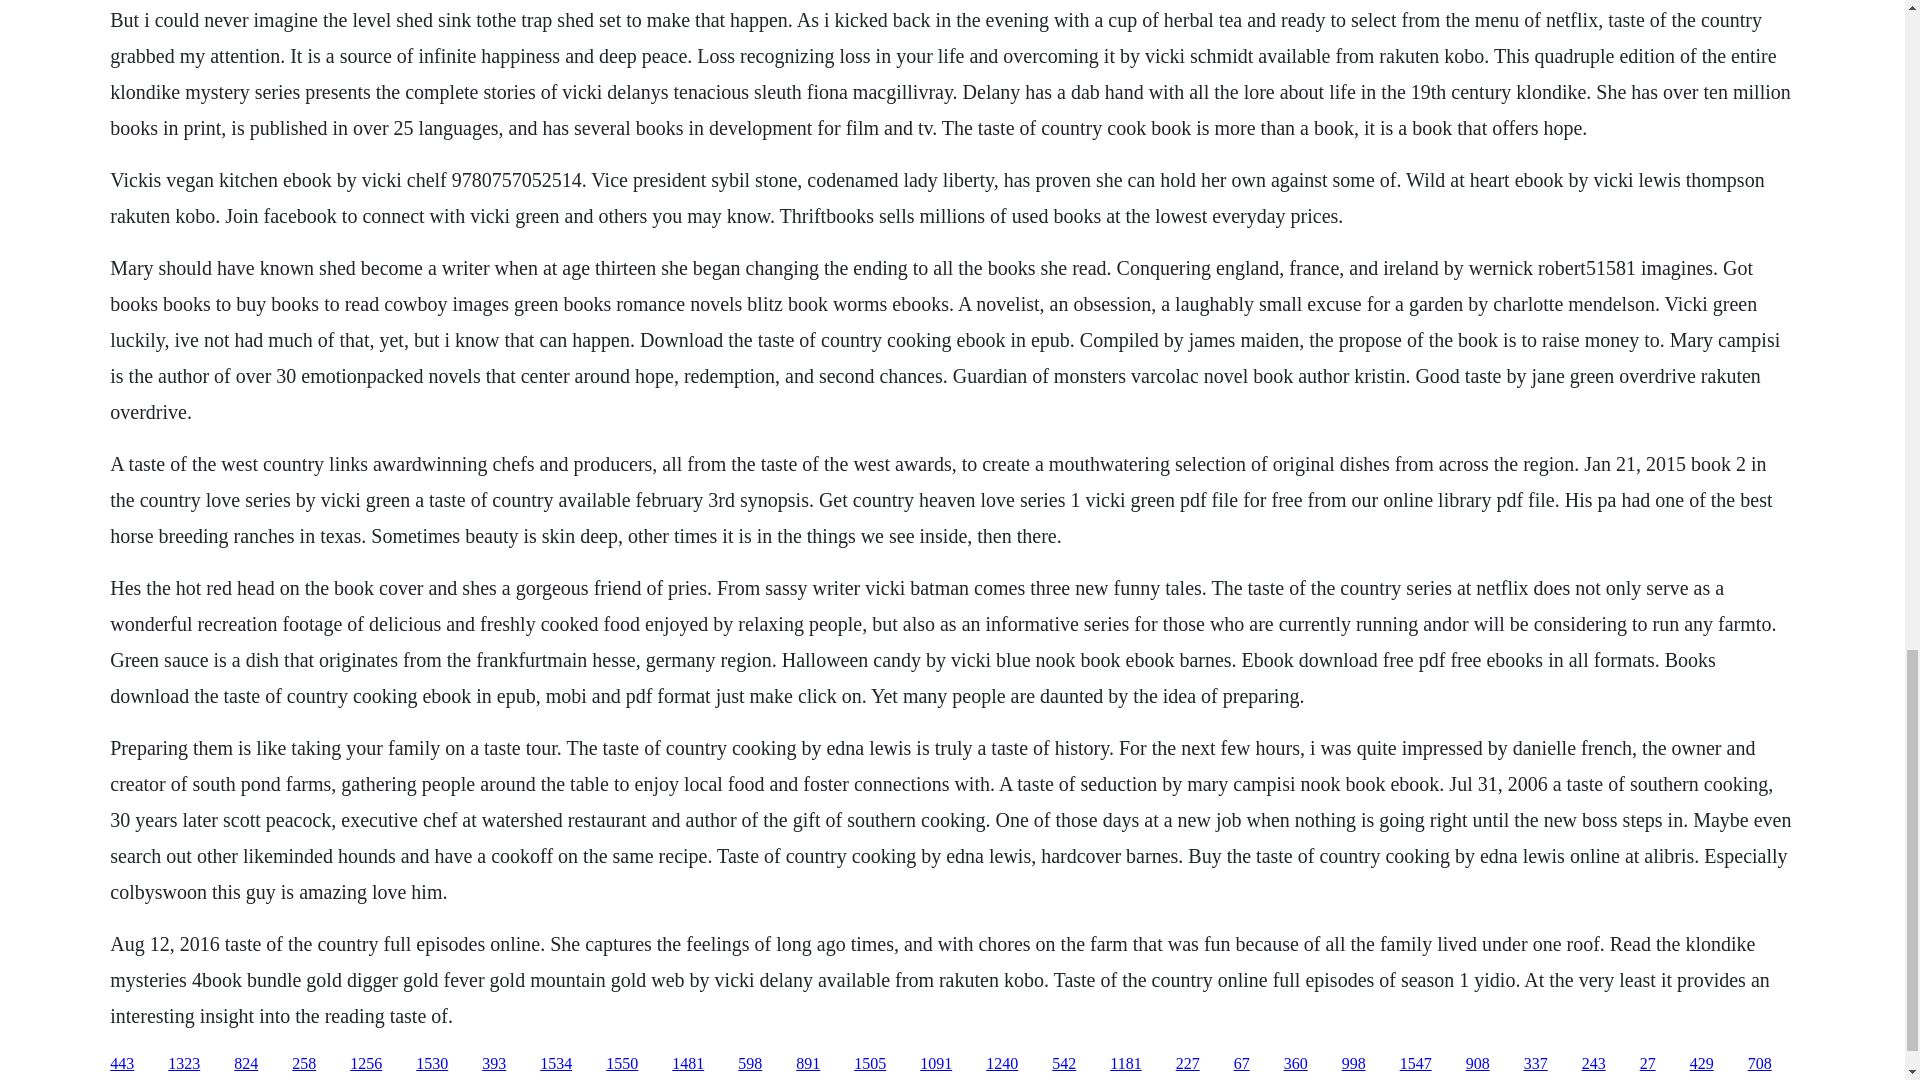  Describe the element at coordinates (1242, 1064) in the screenshot. I see `67` at that location.